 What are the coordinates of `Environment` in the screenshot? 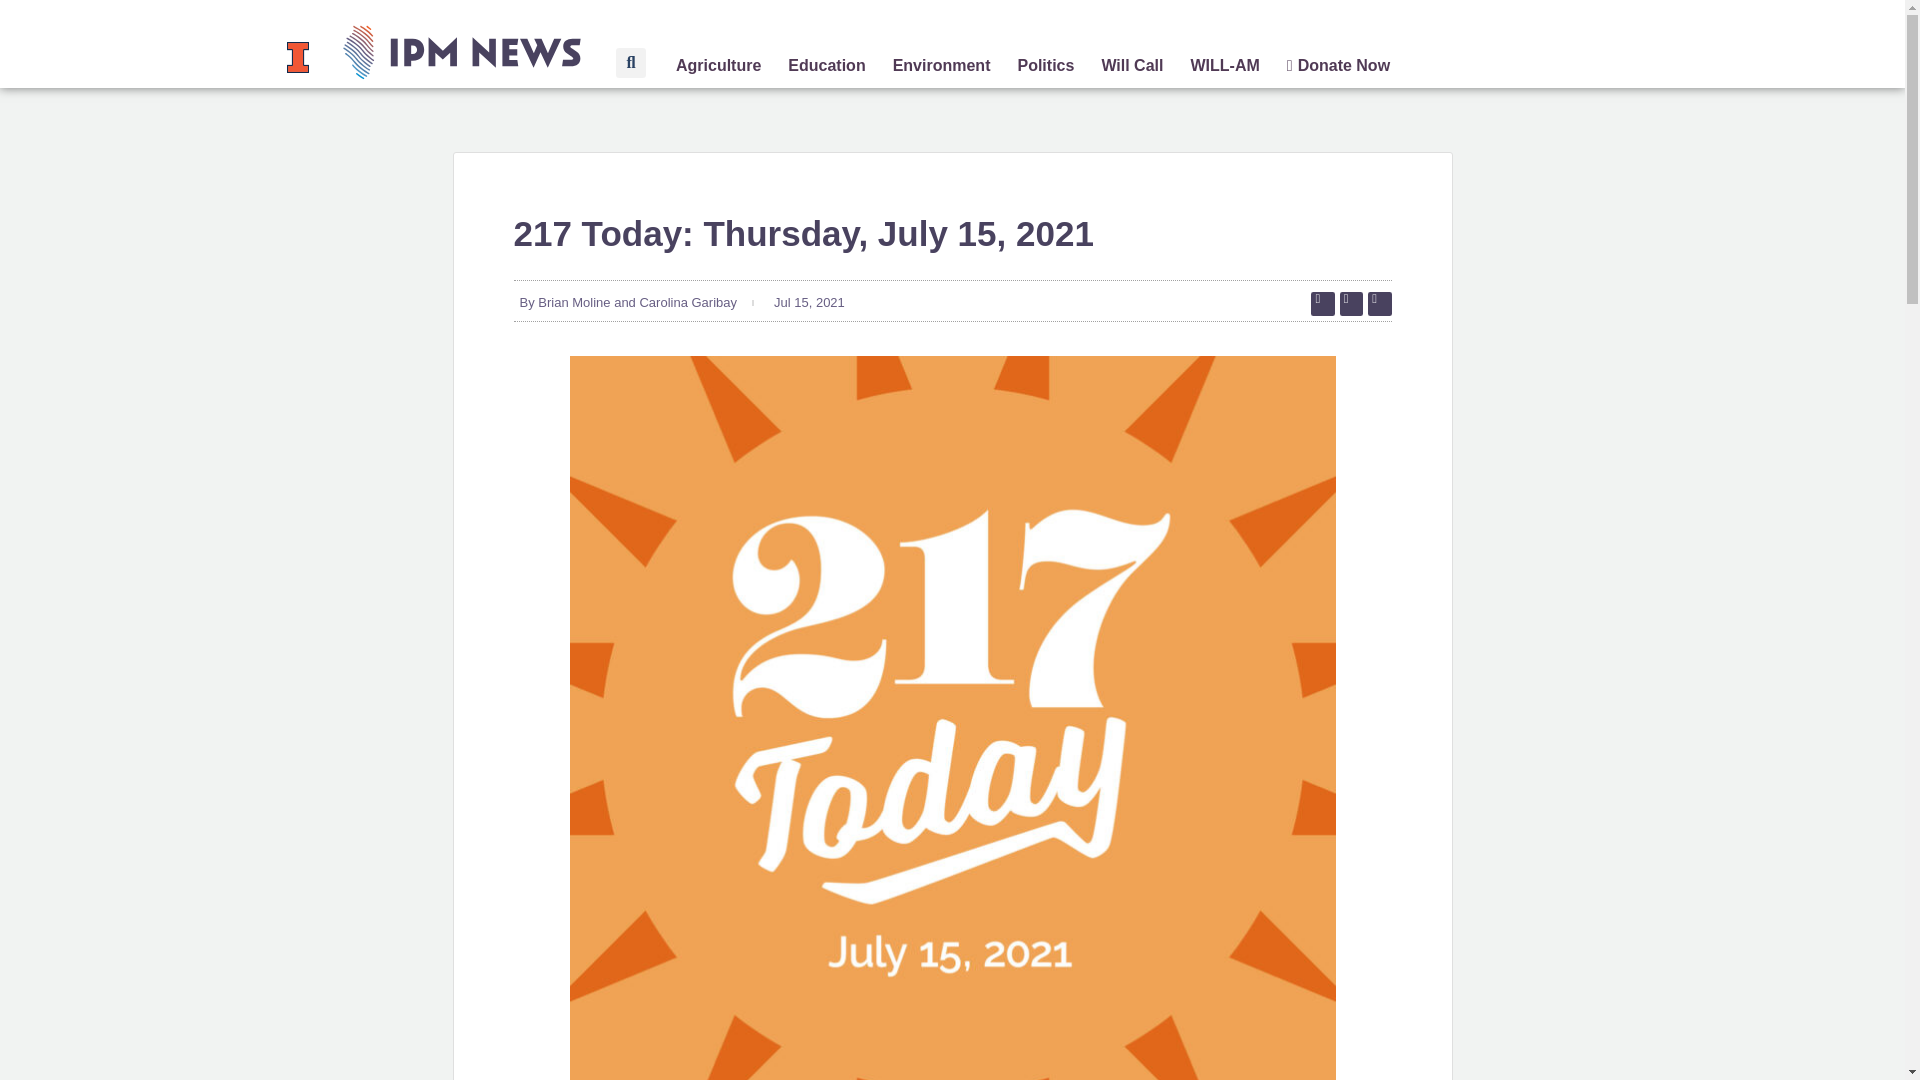 It's located at (941, 66).